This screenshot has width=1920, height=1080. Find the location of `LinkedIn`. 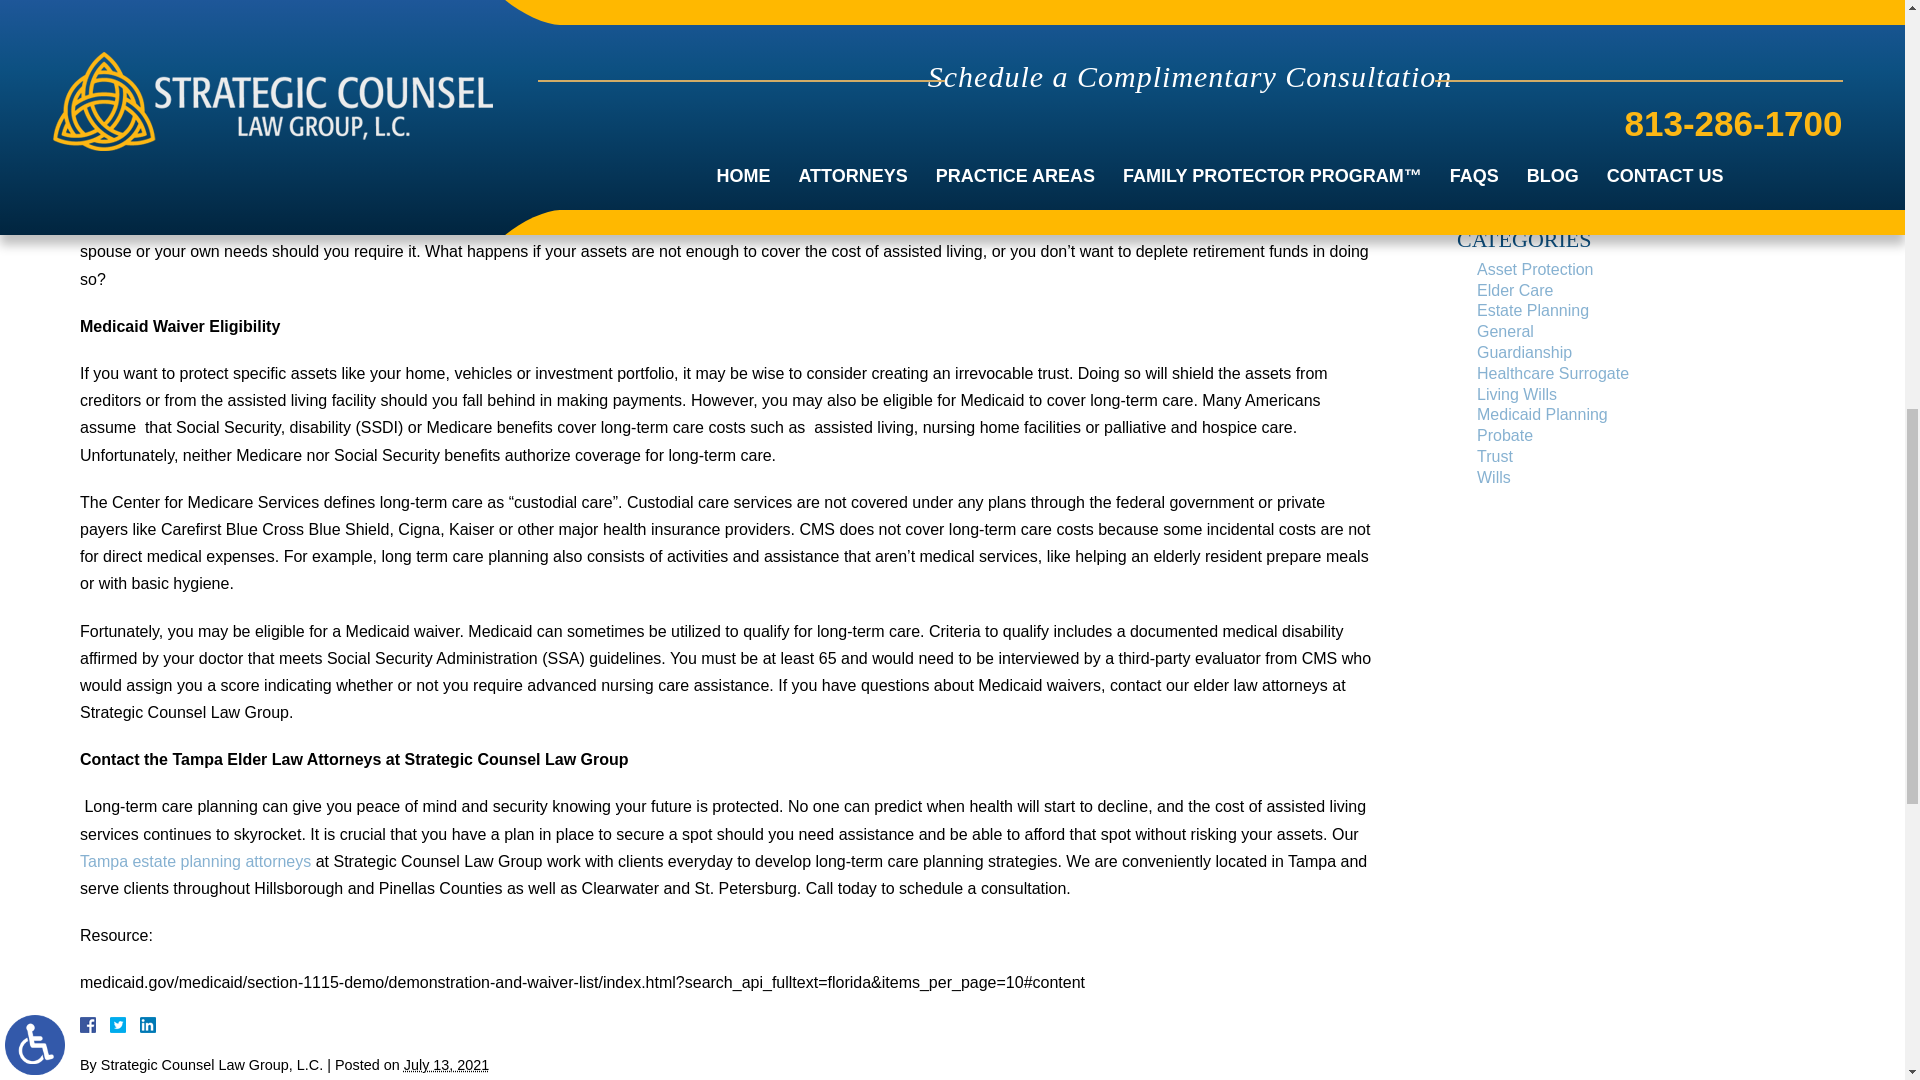

LinkedIn is located at coordinates (140, 1024).